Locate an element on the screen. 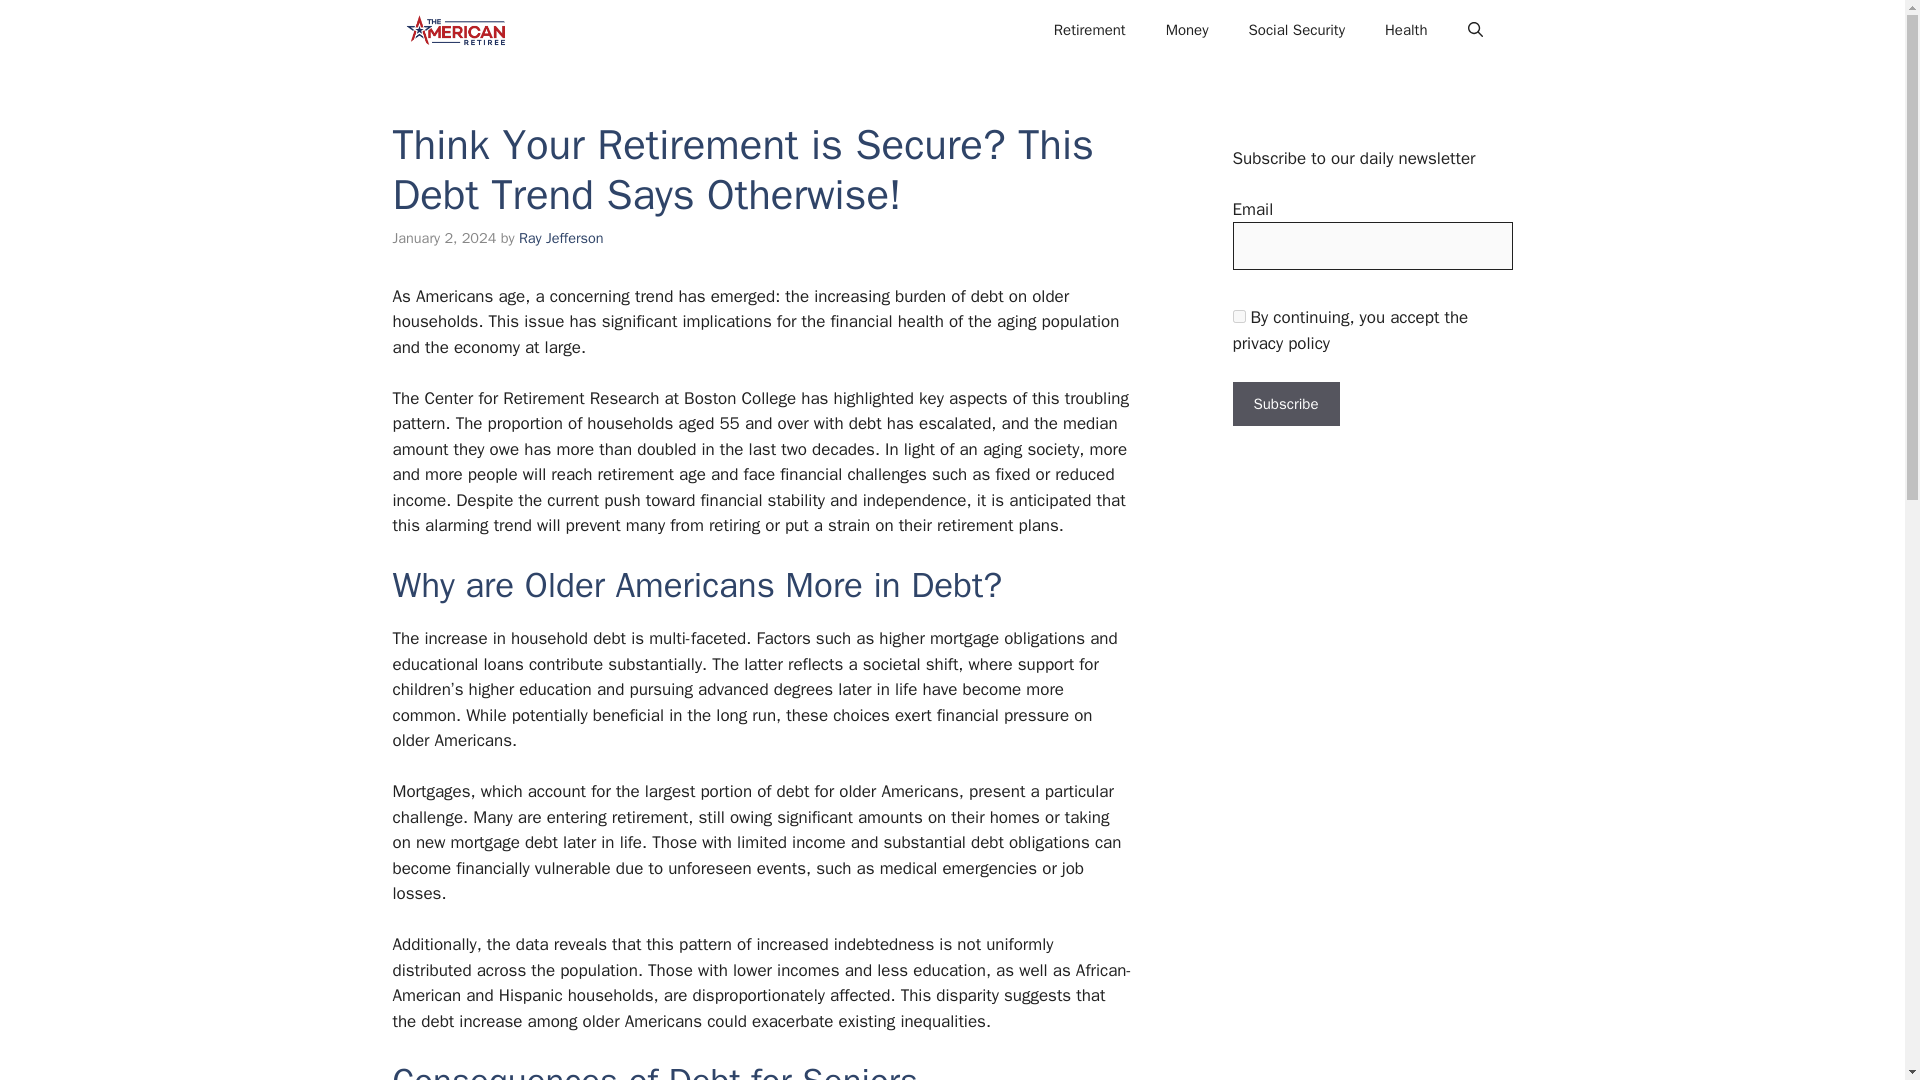 This screenshot has height=1080, width=1920. 1 is located at coordinates (1238, 316).